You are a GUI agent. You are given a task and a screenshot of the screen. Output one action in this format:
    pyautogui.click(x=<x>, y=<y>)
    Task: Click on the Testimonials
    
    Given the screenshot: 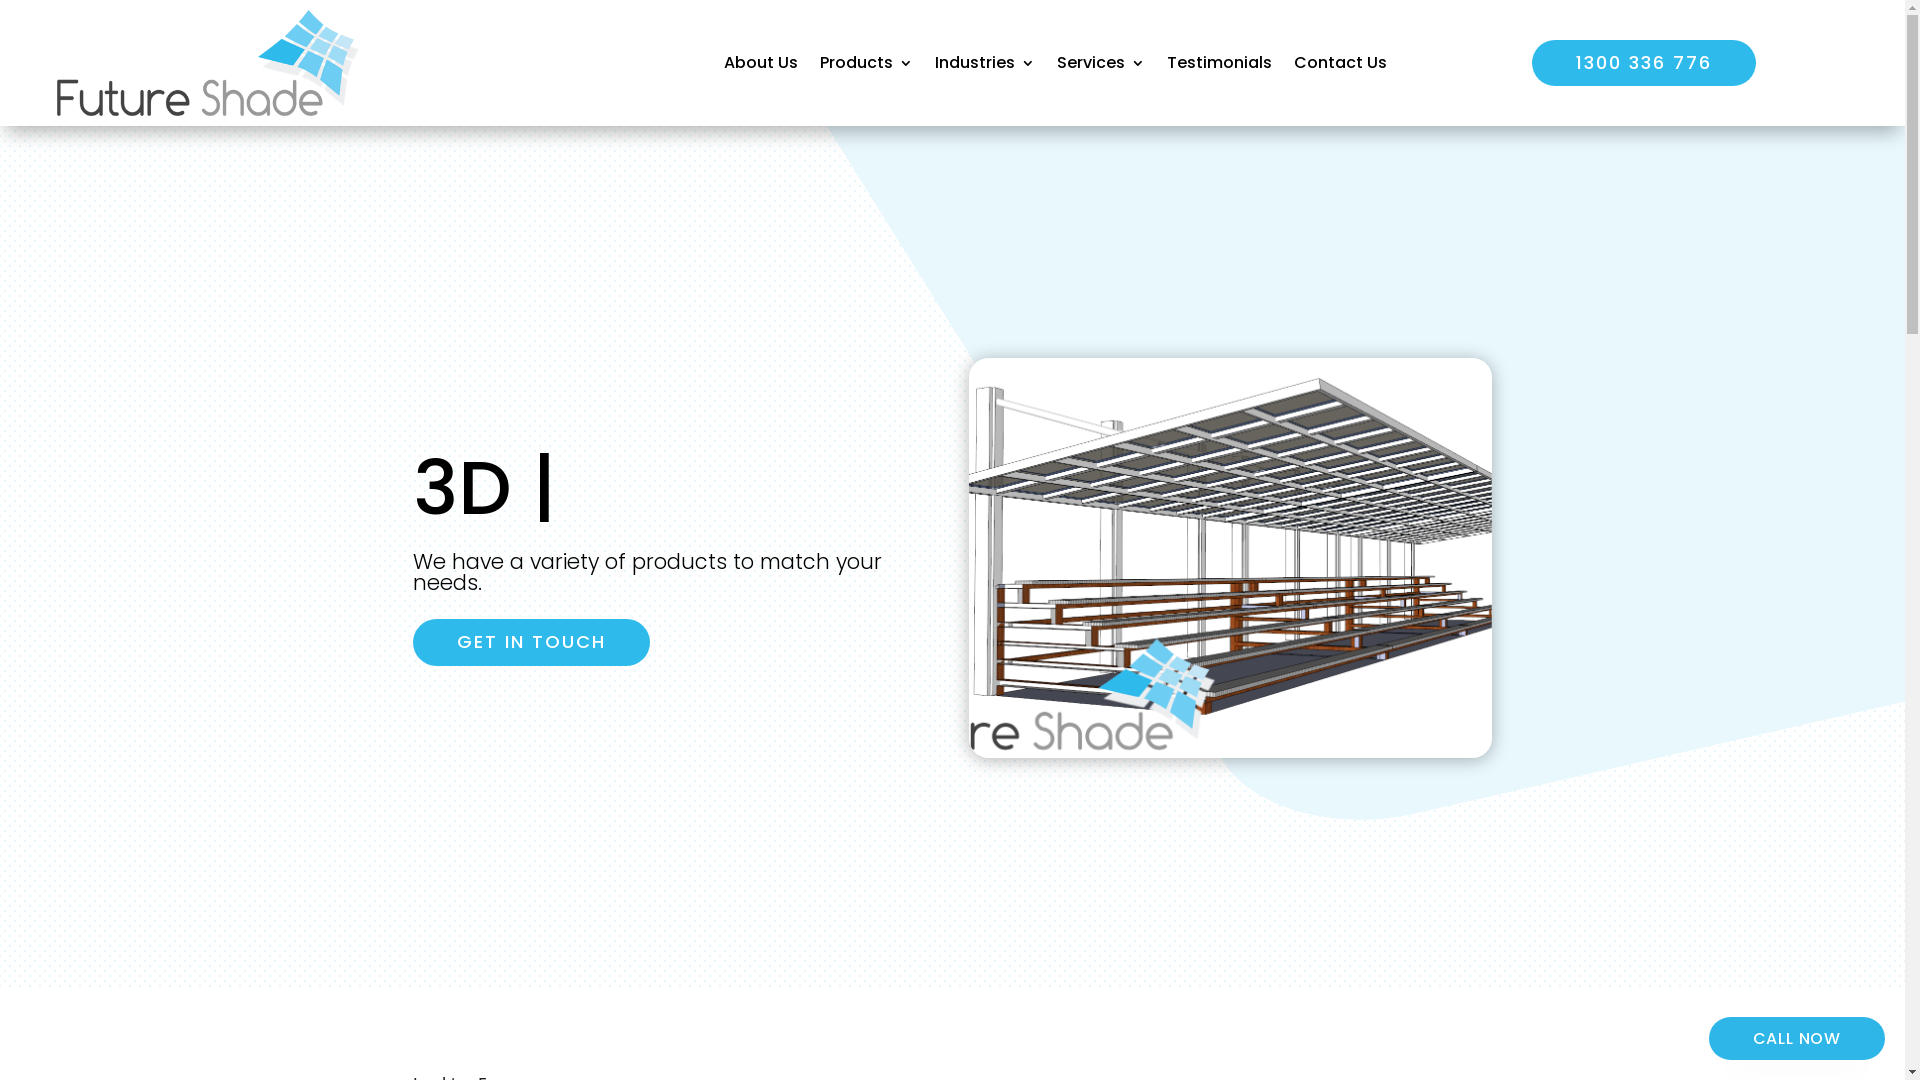 What is the action you would take?
    pyautogui.click(x=1220, y=63)
    